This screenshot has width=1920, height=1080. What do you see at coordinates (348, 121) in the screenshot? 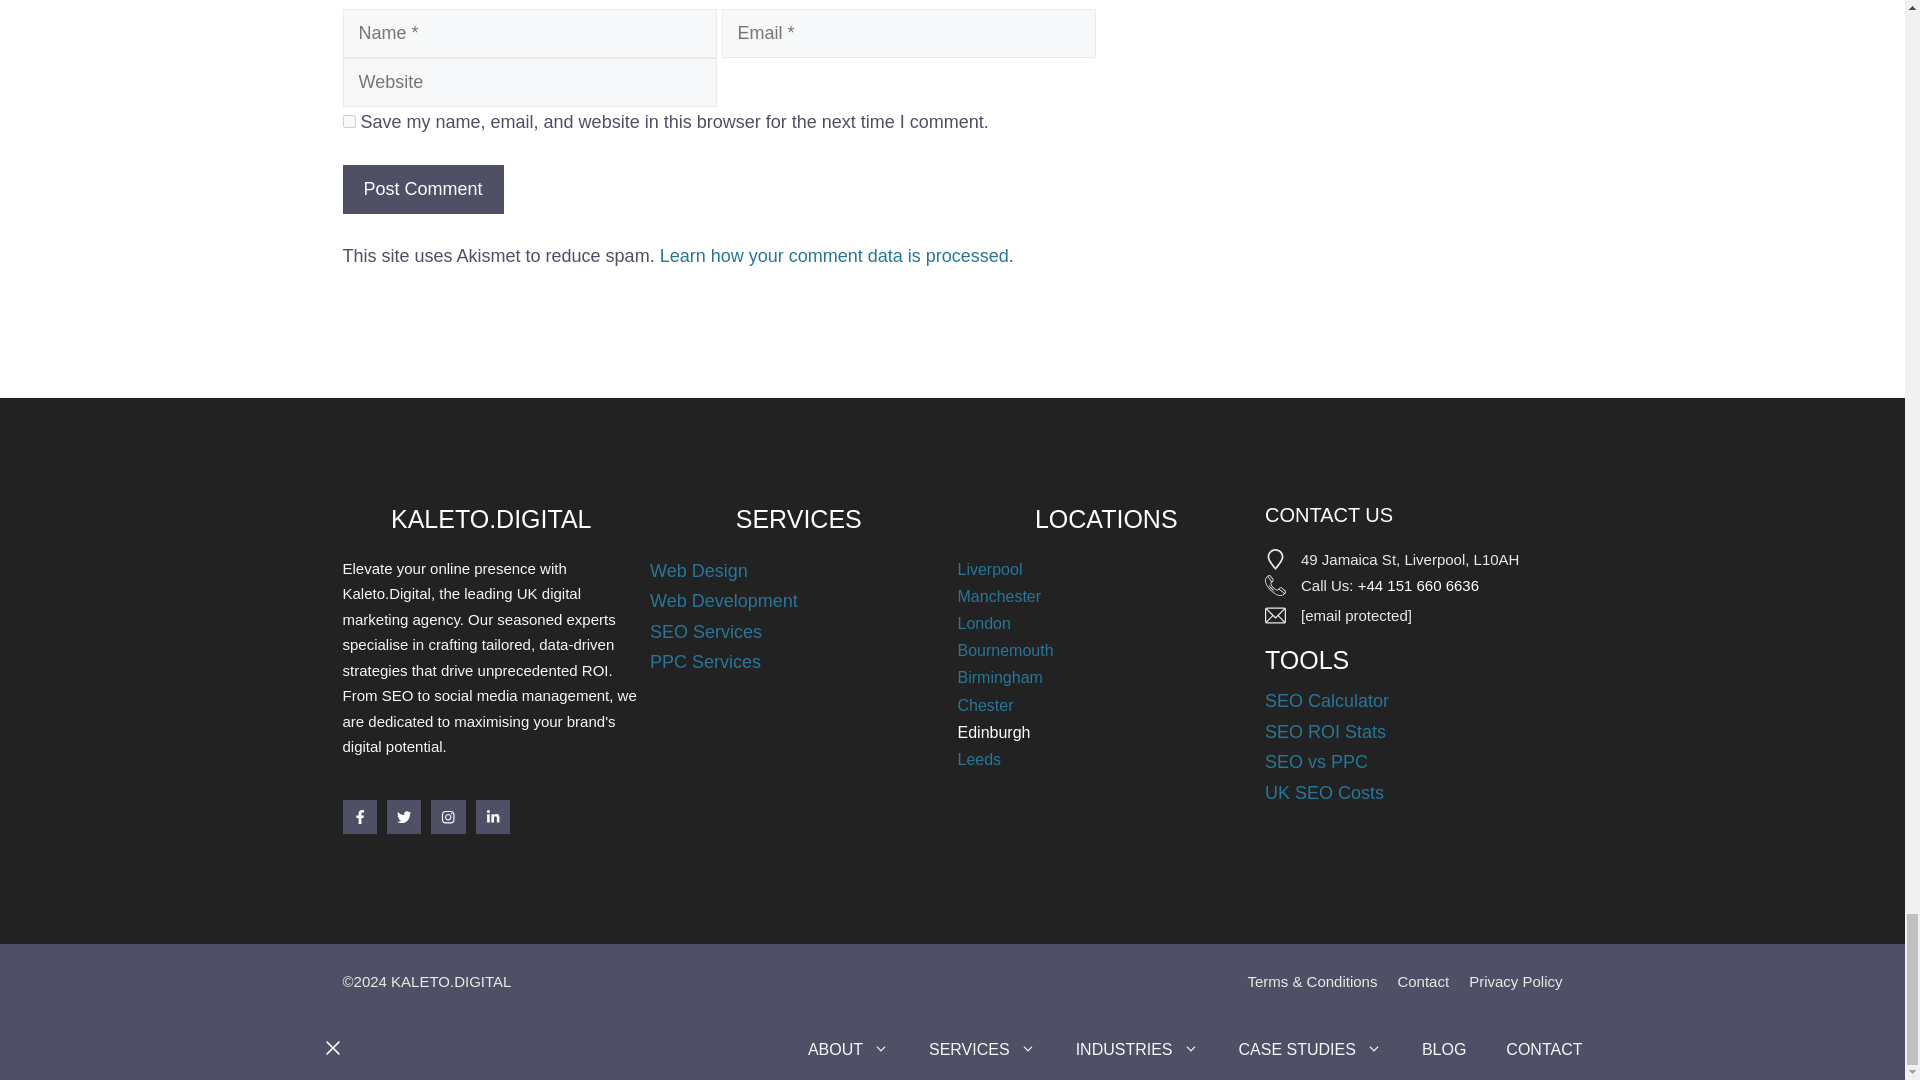
I see `yes` at bounding box center [348, 121].